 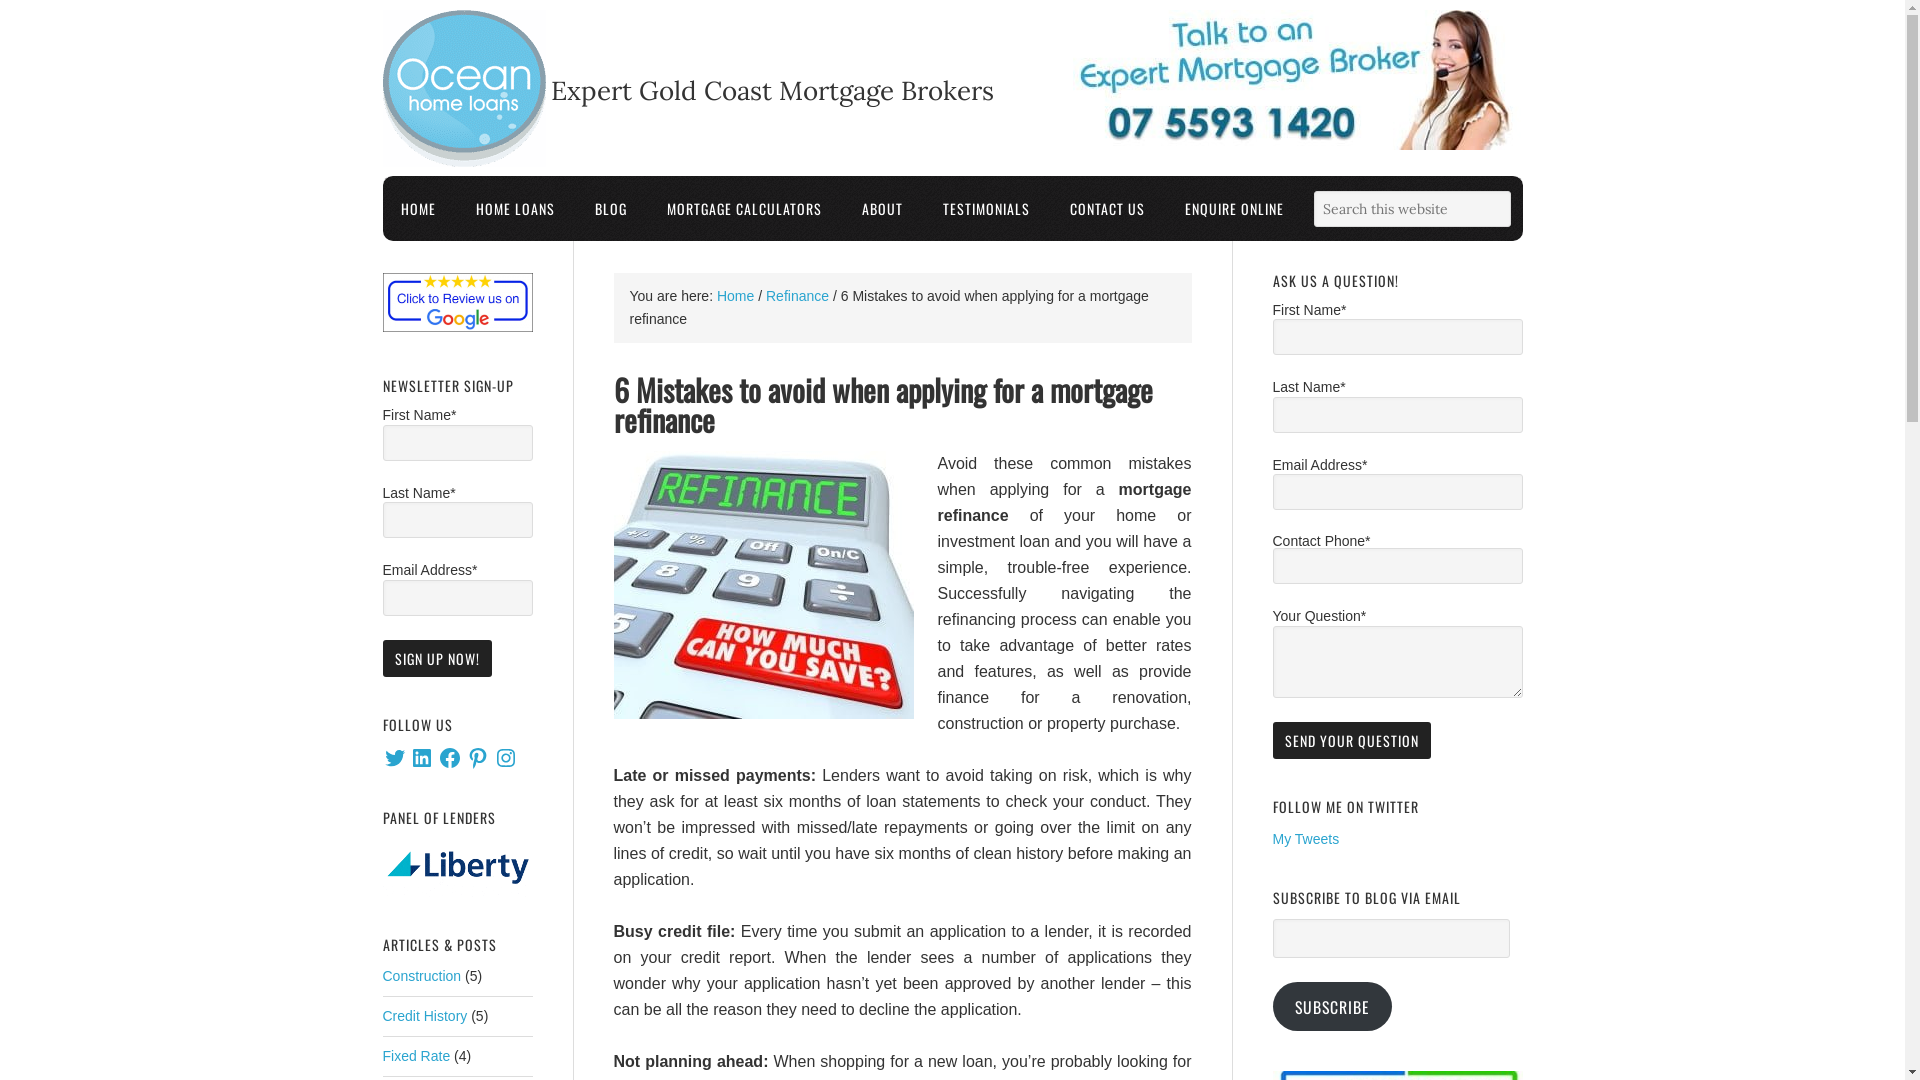 I want to click on Ocean Home Loans Expert Gold Coast Mortgage Brokers, so click(x=464, y=88).